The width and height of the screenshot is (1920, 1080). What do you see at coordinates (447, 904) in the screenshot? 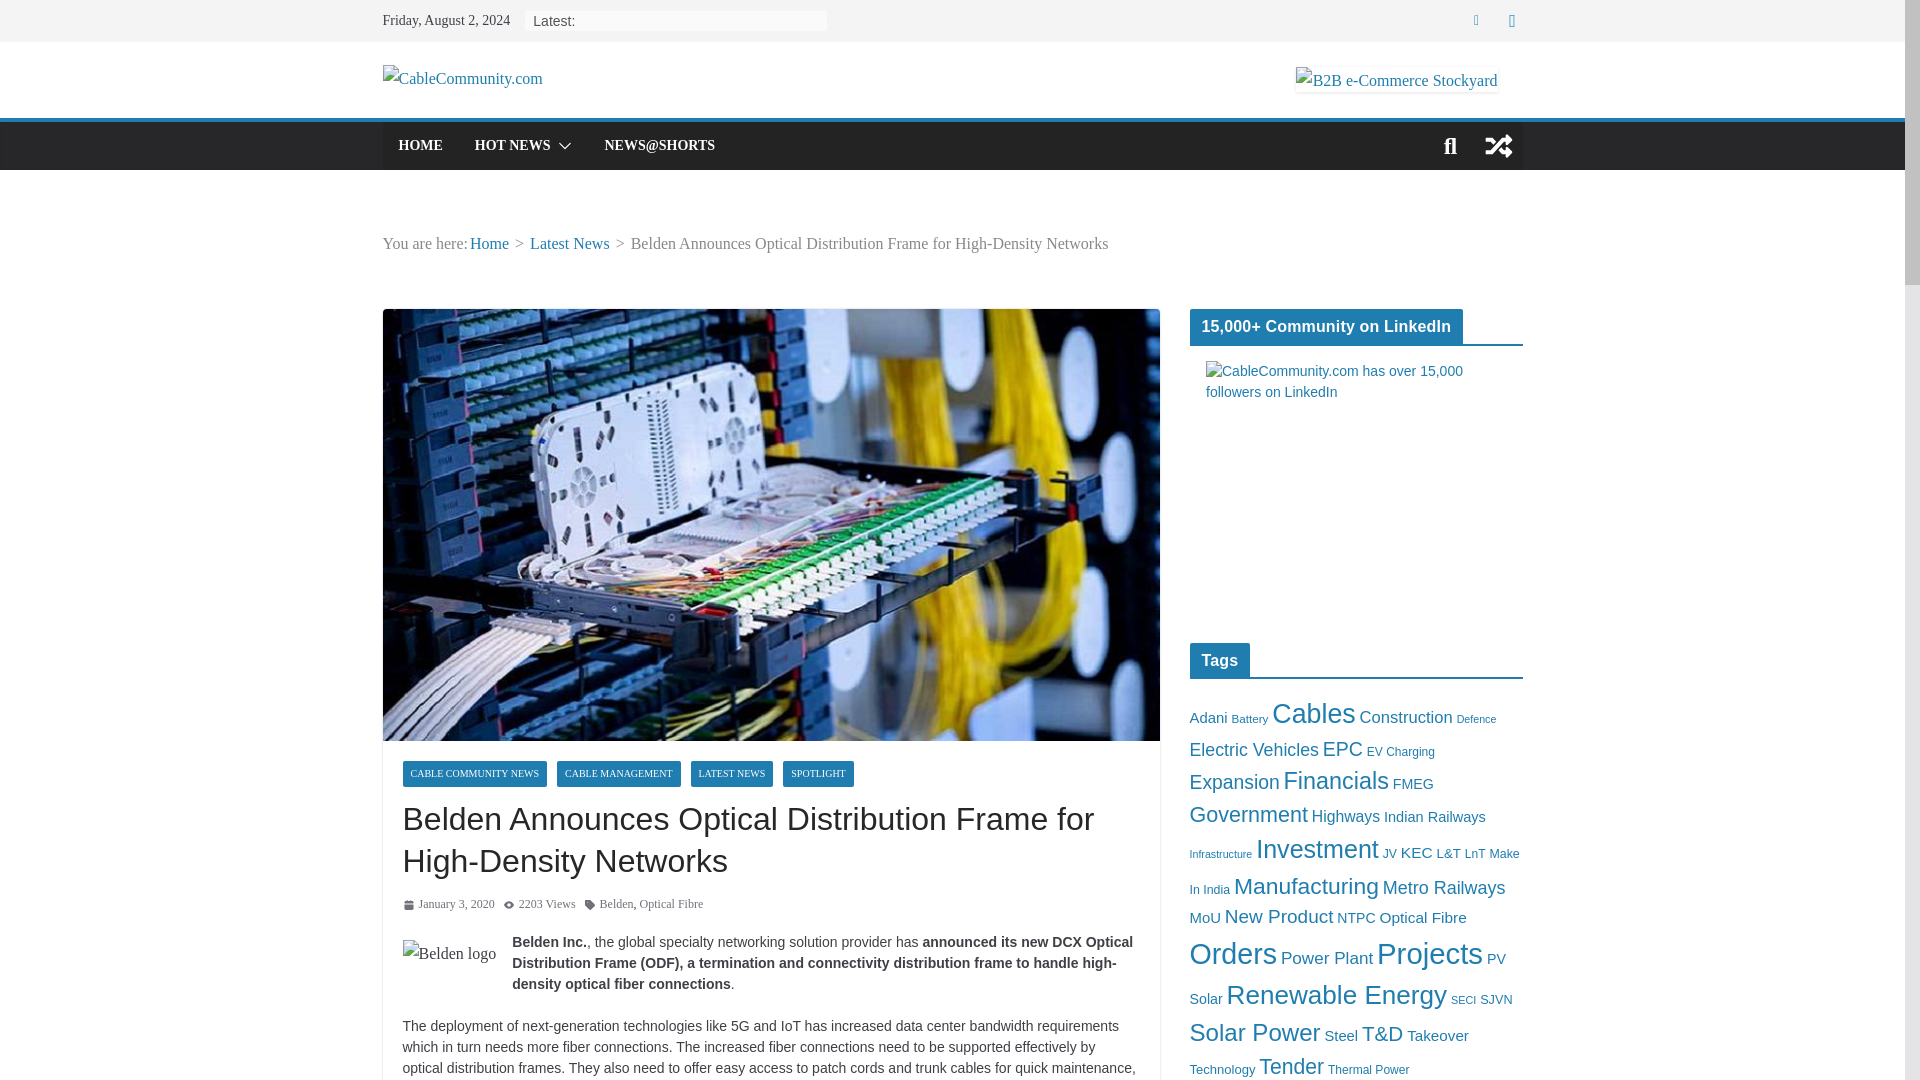
I see `11:02 am` at bounding box center [447, 904].